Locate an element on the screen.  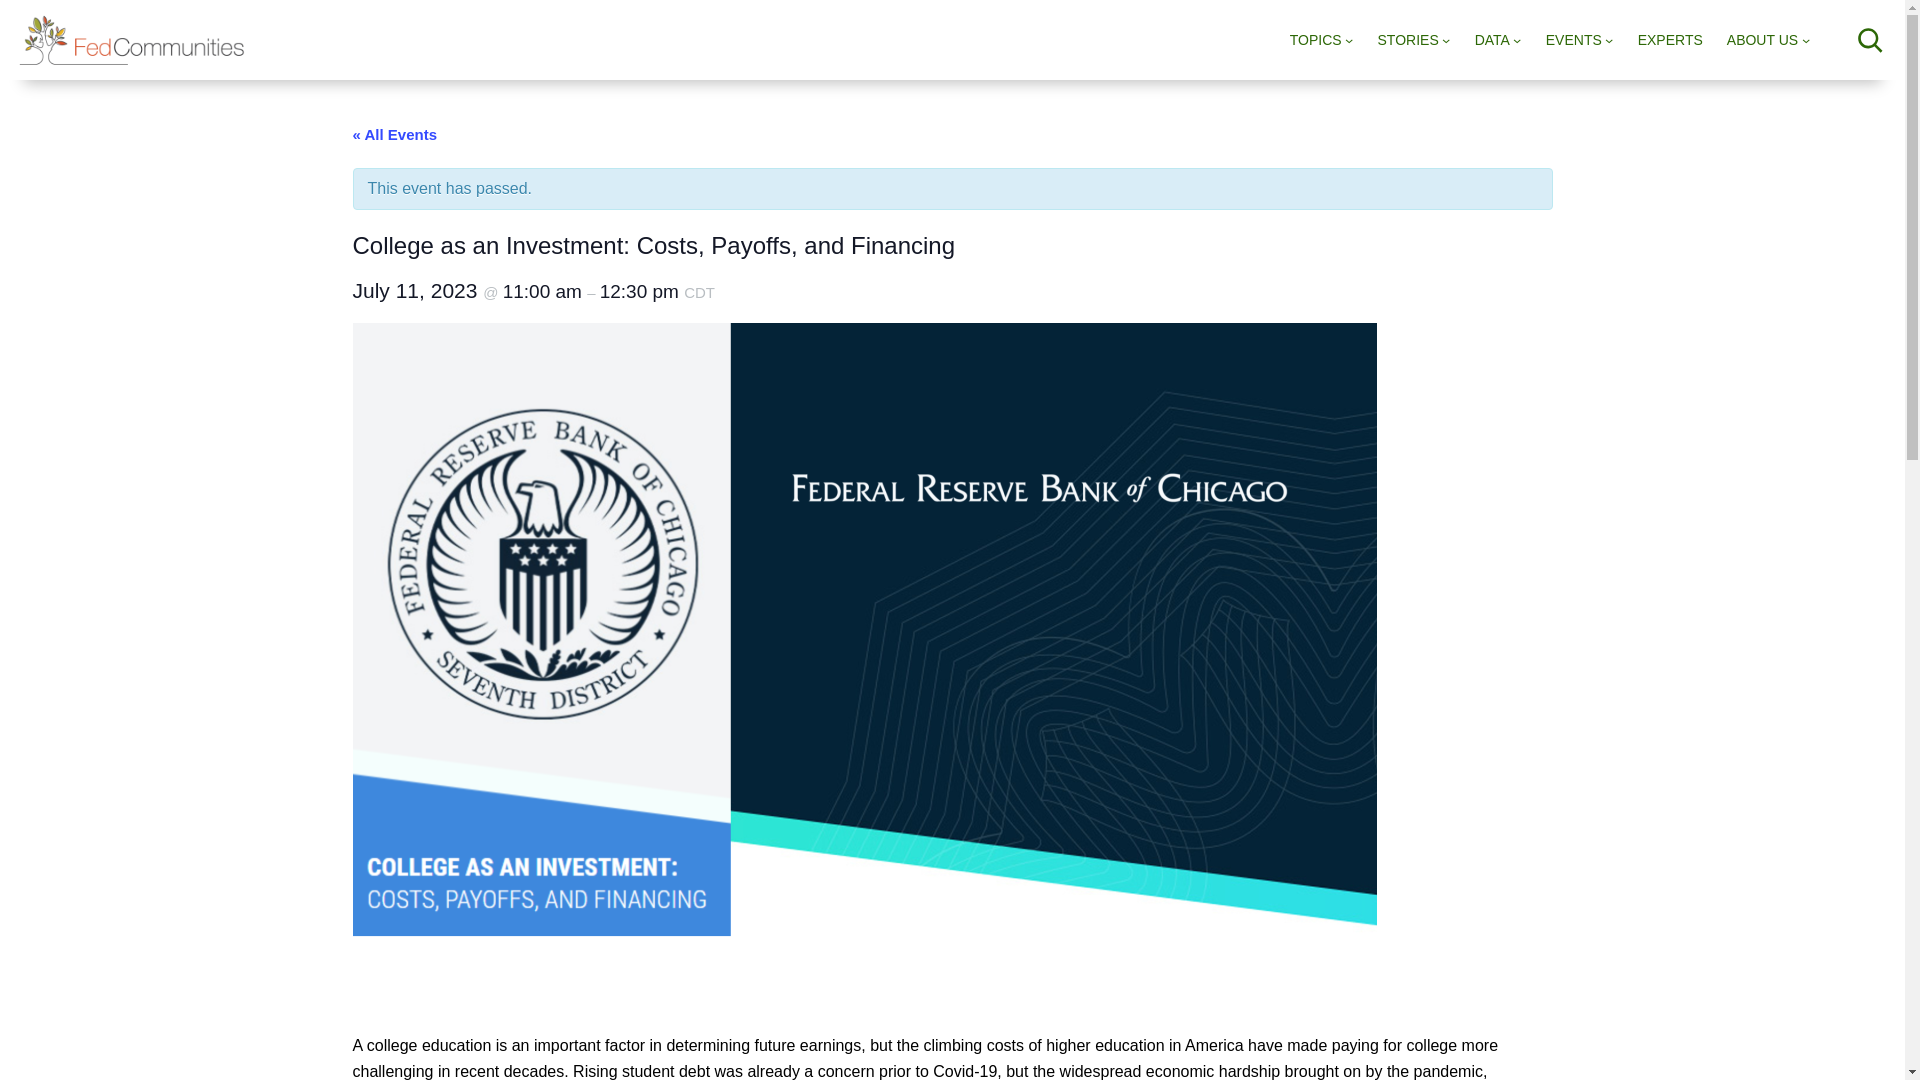
EVENTS is located at coordinates (1573, 40).